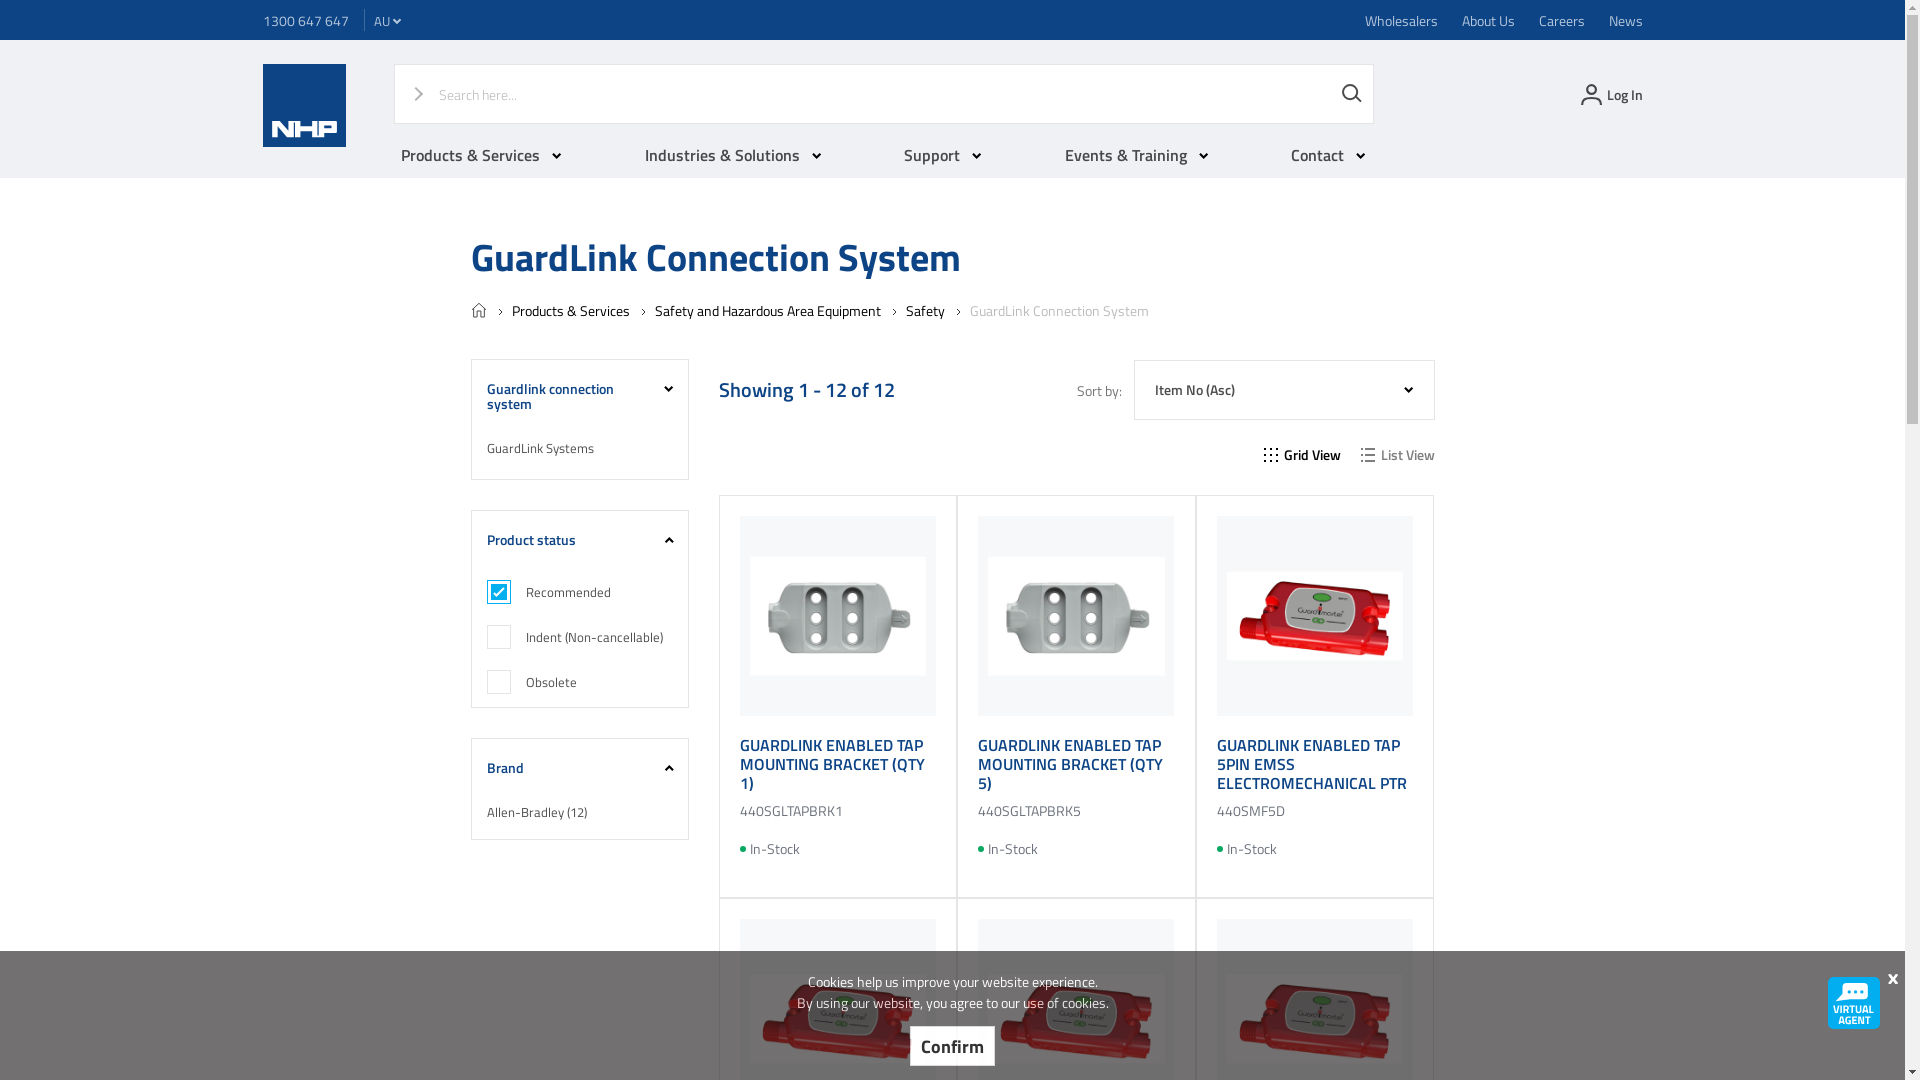 This screenshot has height=1080, width=1920. I want to click on Safety, so click(926, 310).